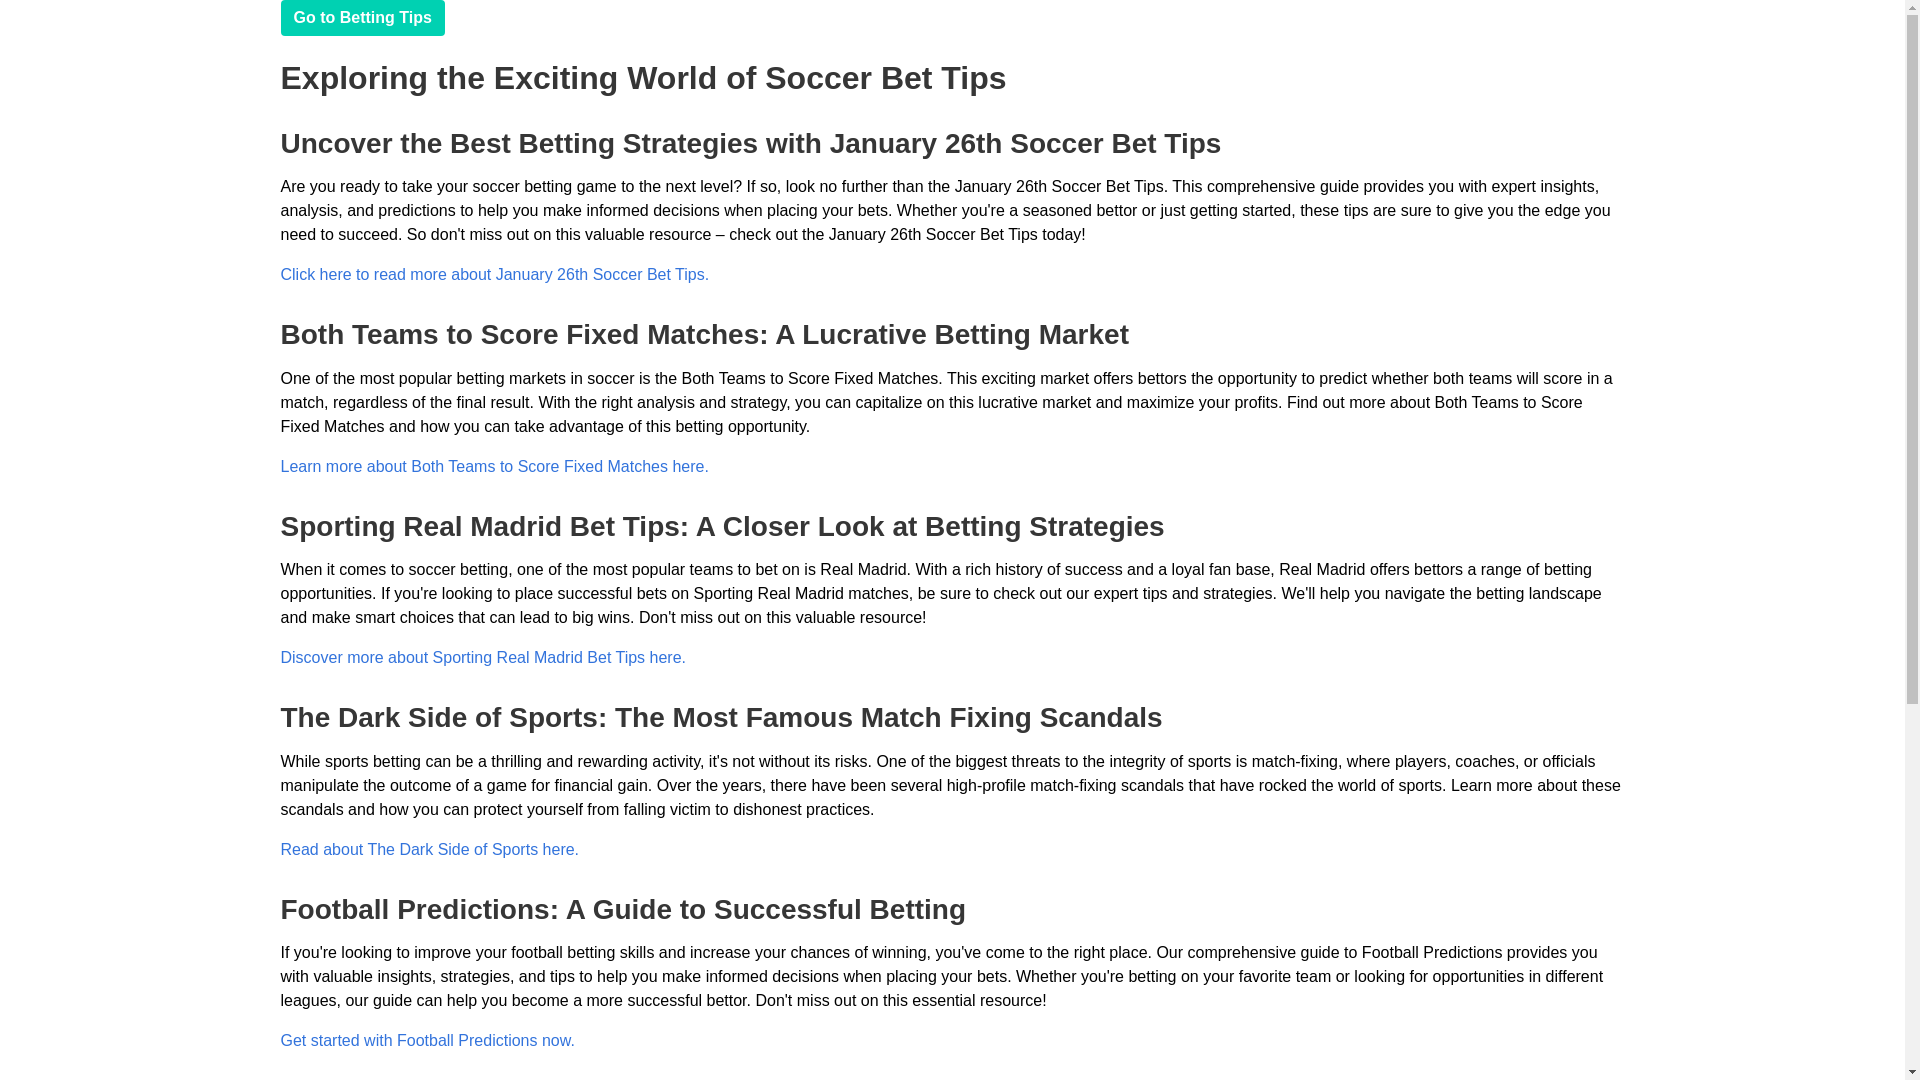 This screenshot has height=1080, width=1920. I want to click on Click here to read more about January 26th Soccer Bet Tips., so click(494, 274).